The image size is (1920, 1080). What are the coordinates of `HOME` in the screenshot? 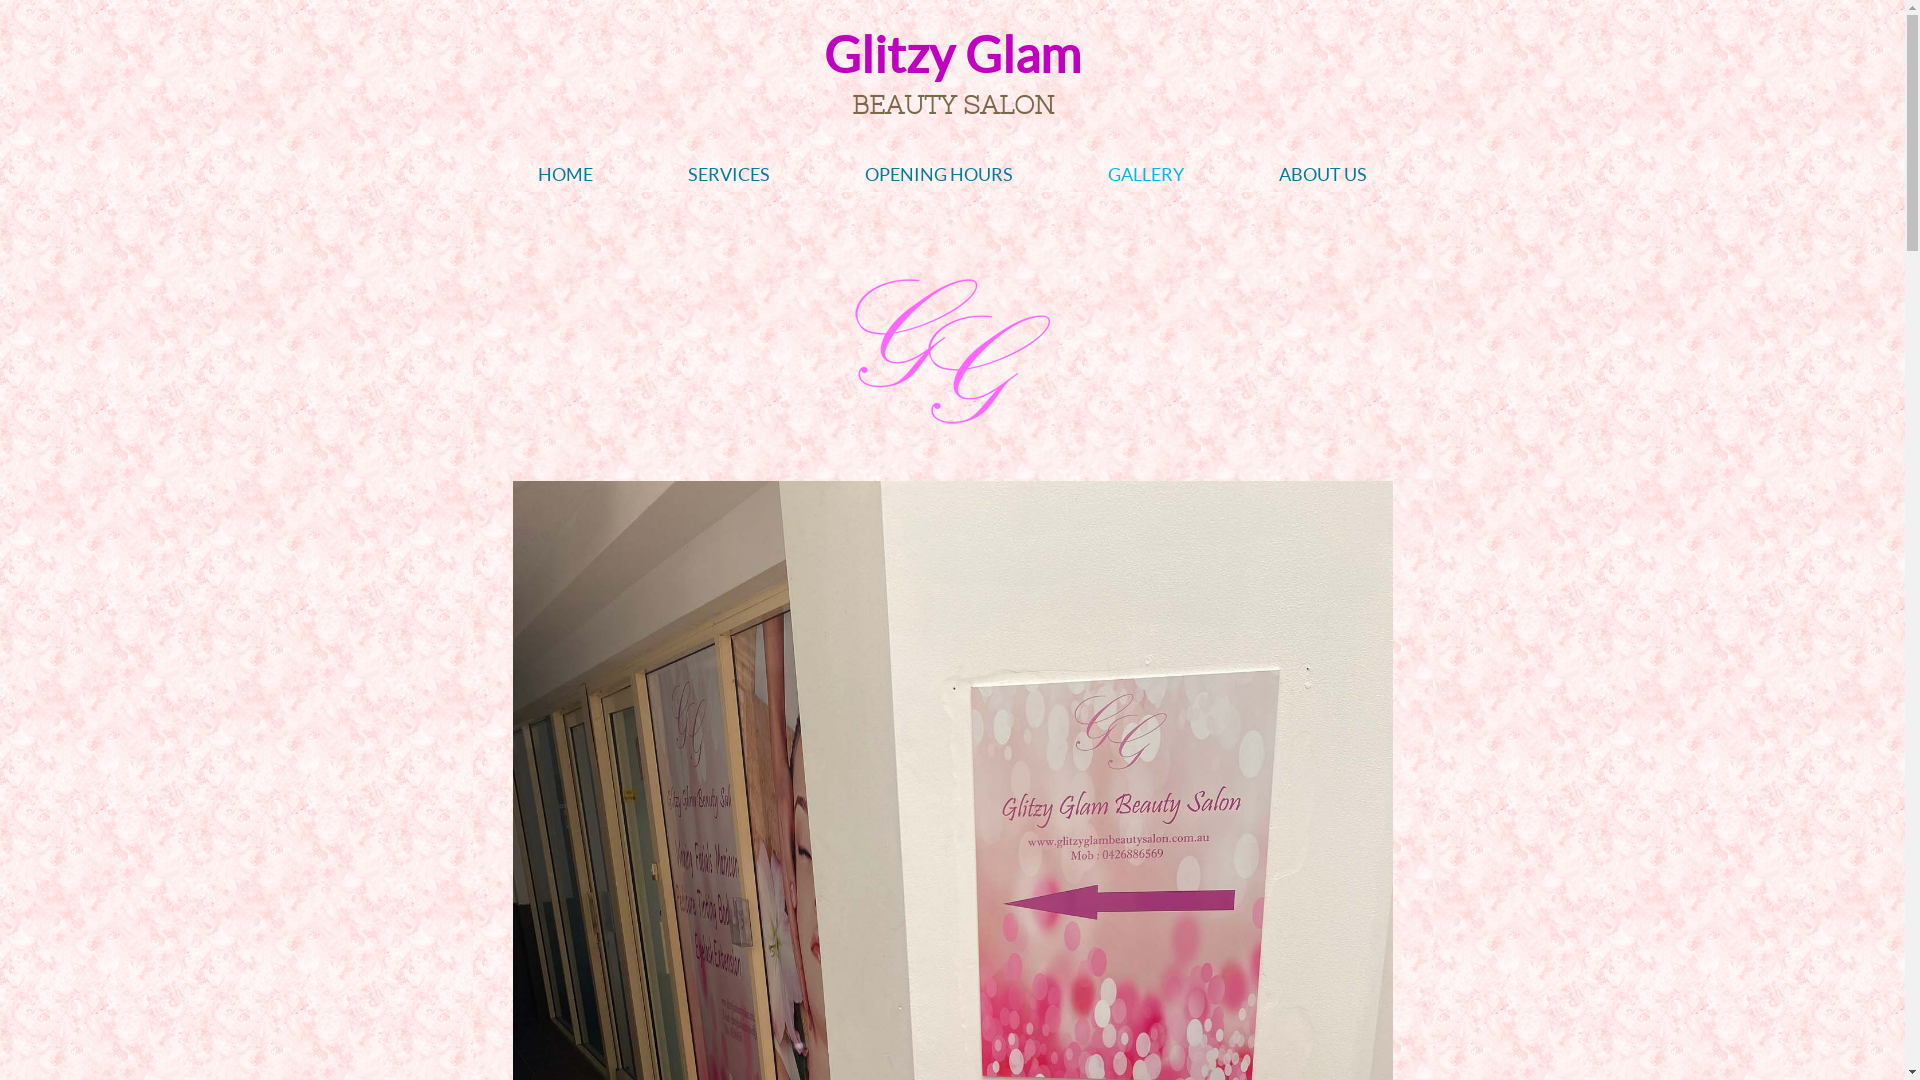 It's located at (565, 174).